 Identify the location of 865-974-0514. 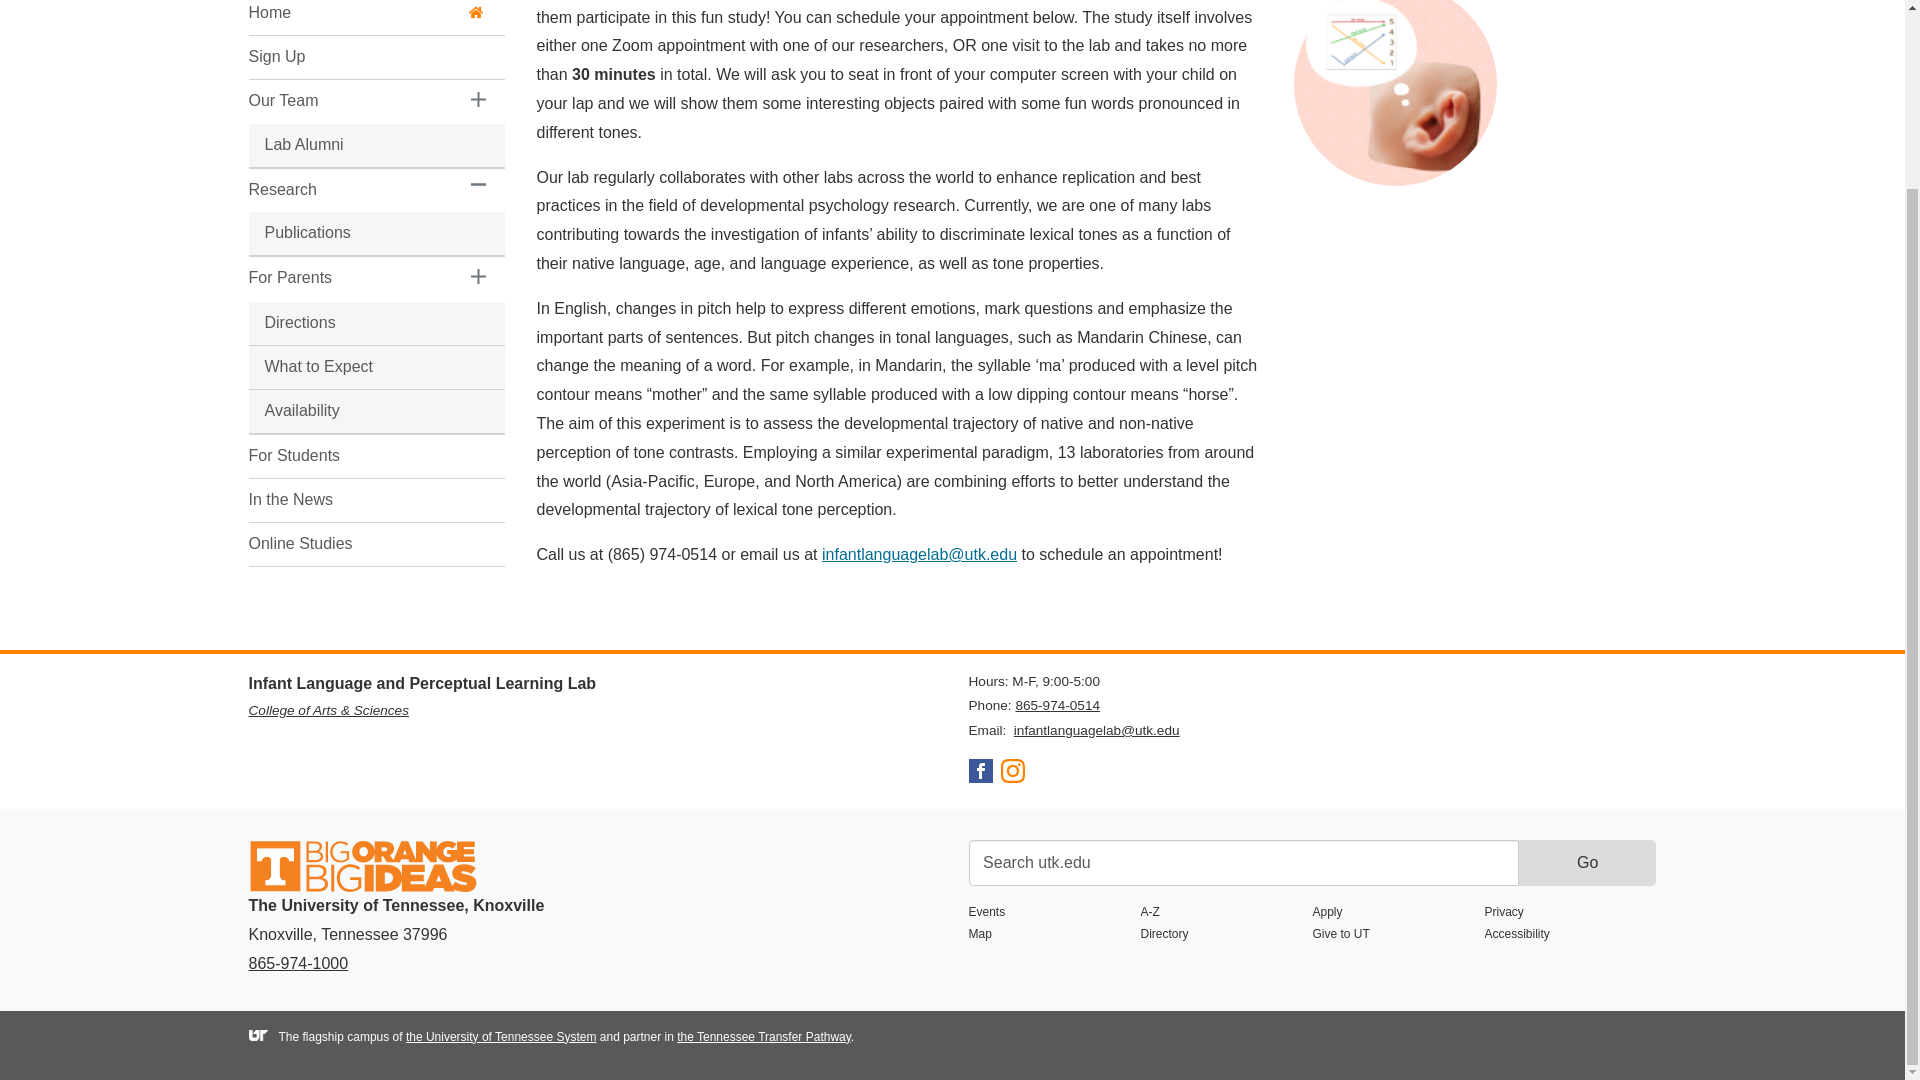
(1058, 704).